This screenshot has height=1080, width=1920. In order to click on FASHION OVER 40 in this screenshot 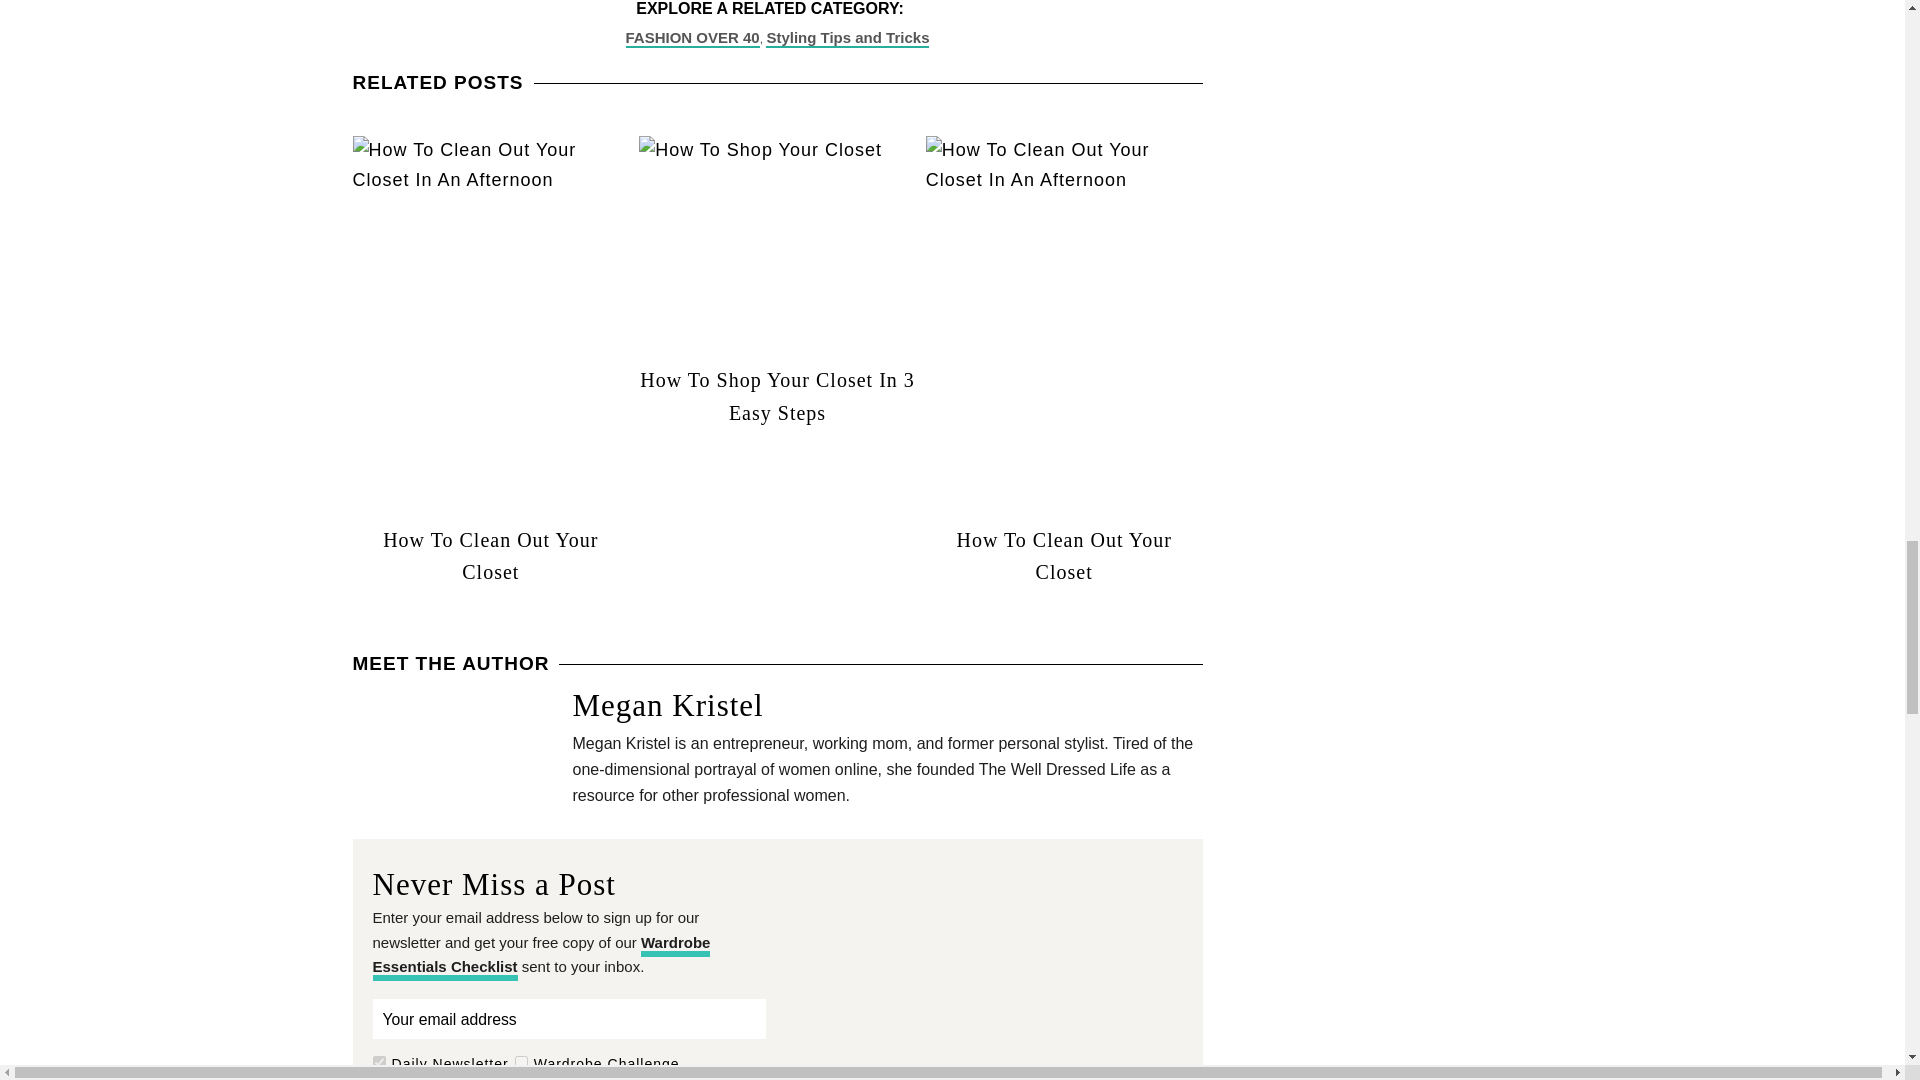, I will do `click(692, 38)`.